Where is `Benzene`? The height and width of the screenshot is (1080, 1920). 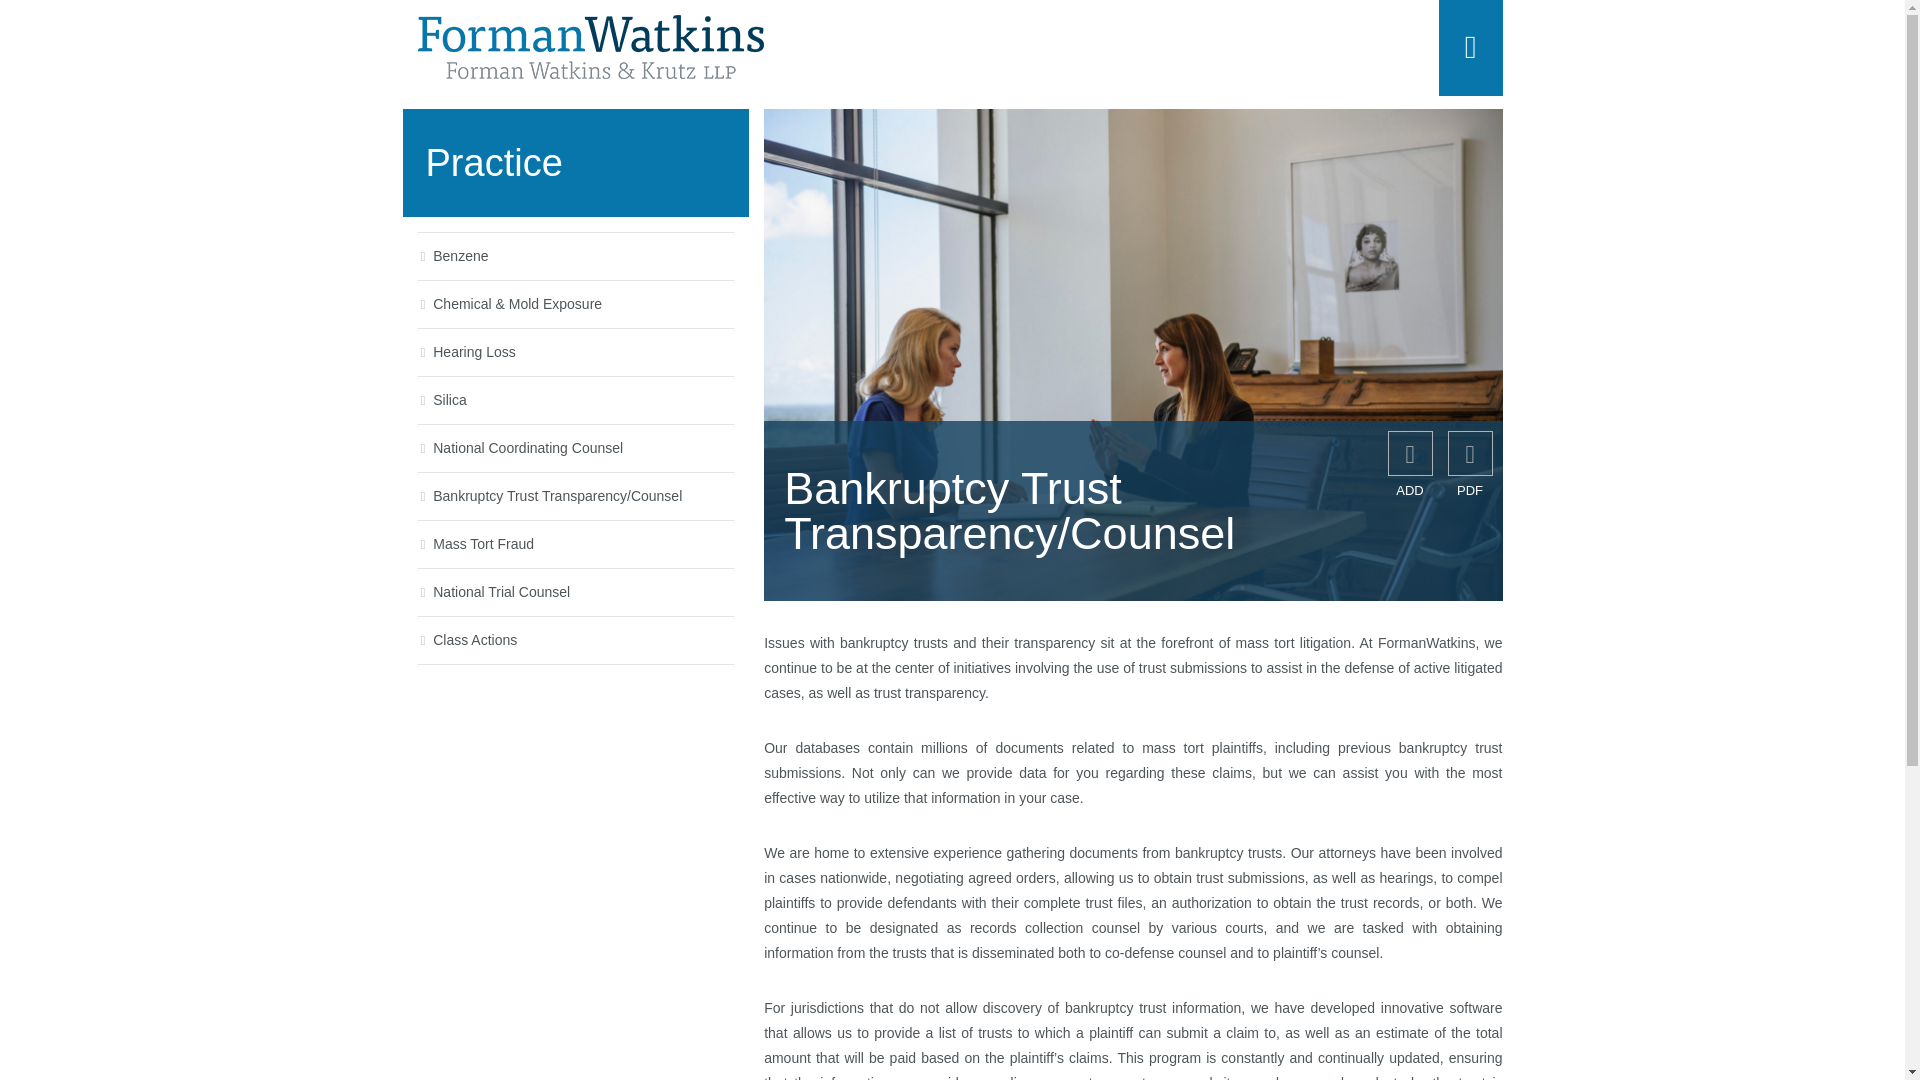 Benzene is located at coordinates (460, 256).